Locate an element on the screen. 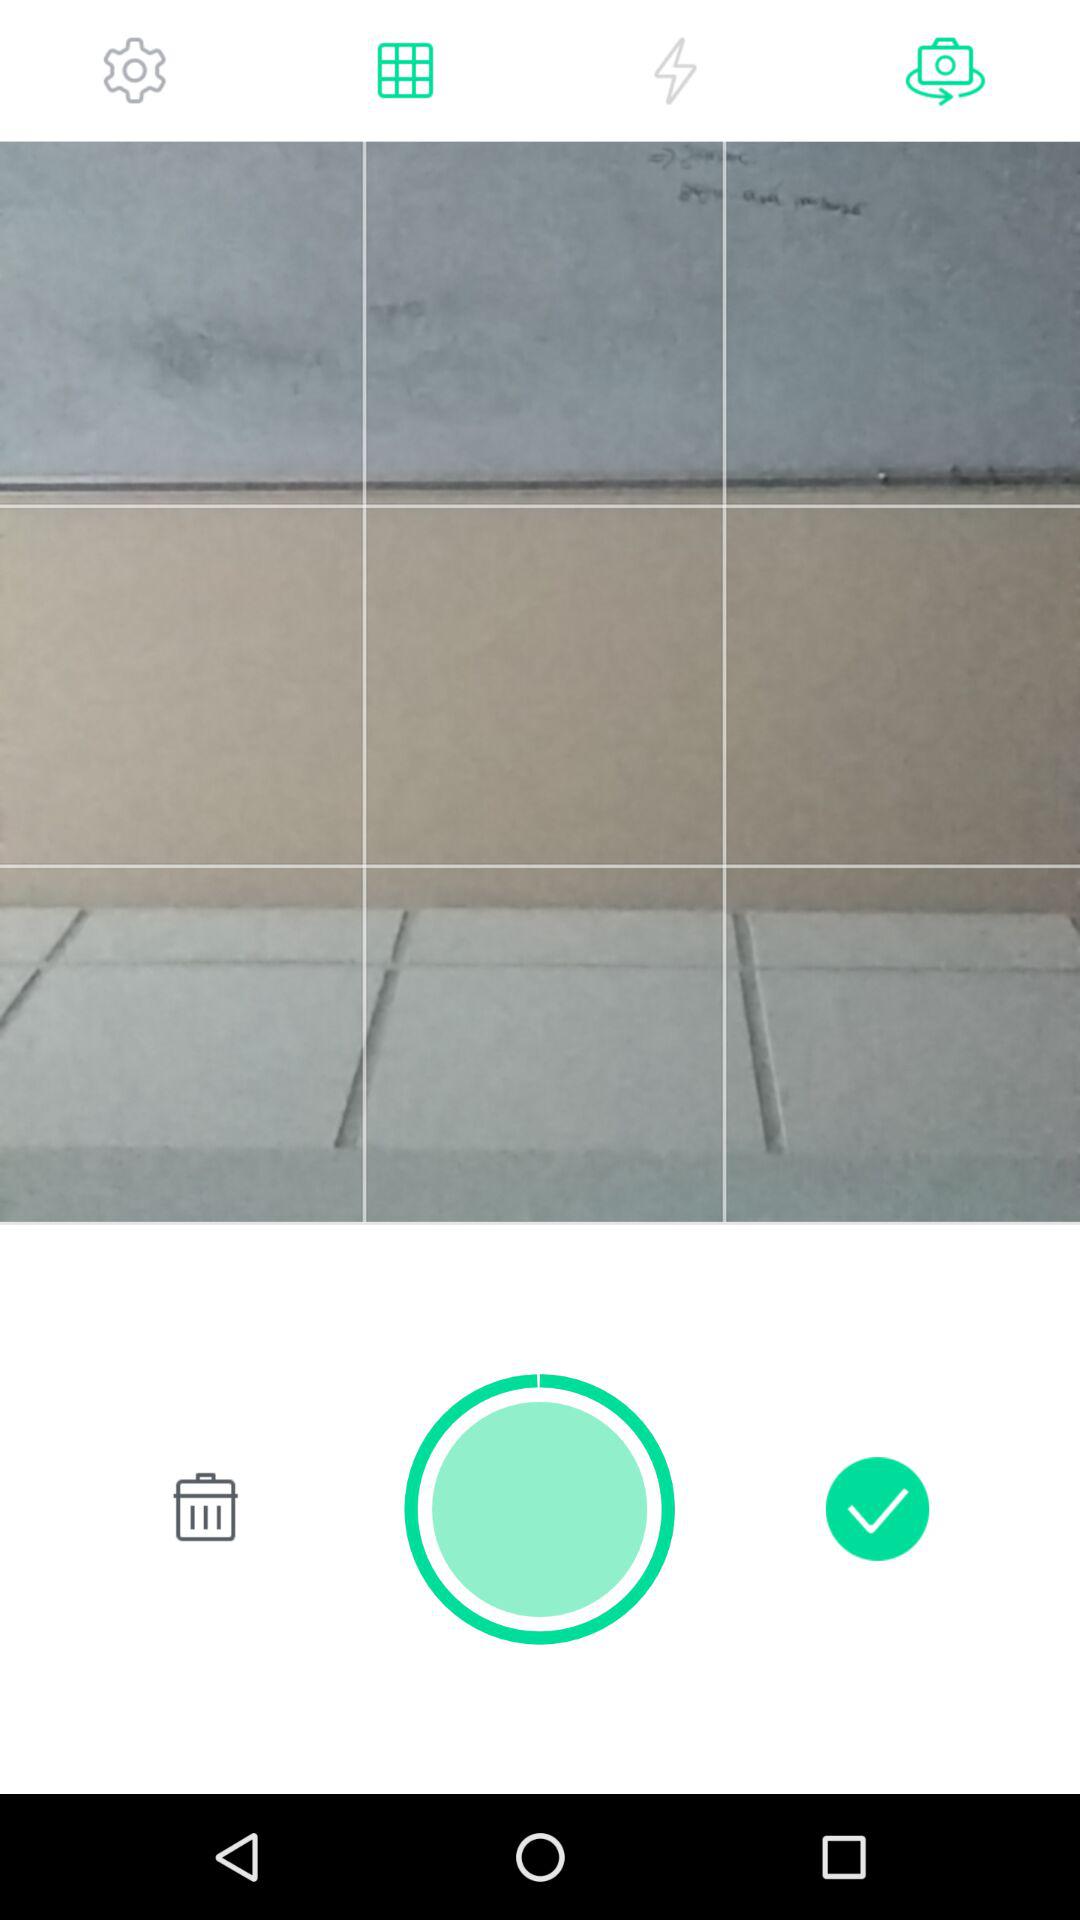  settings is located at coordinates (135, 70).